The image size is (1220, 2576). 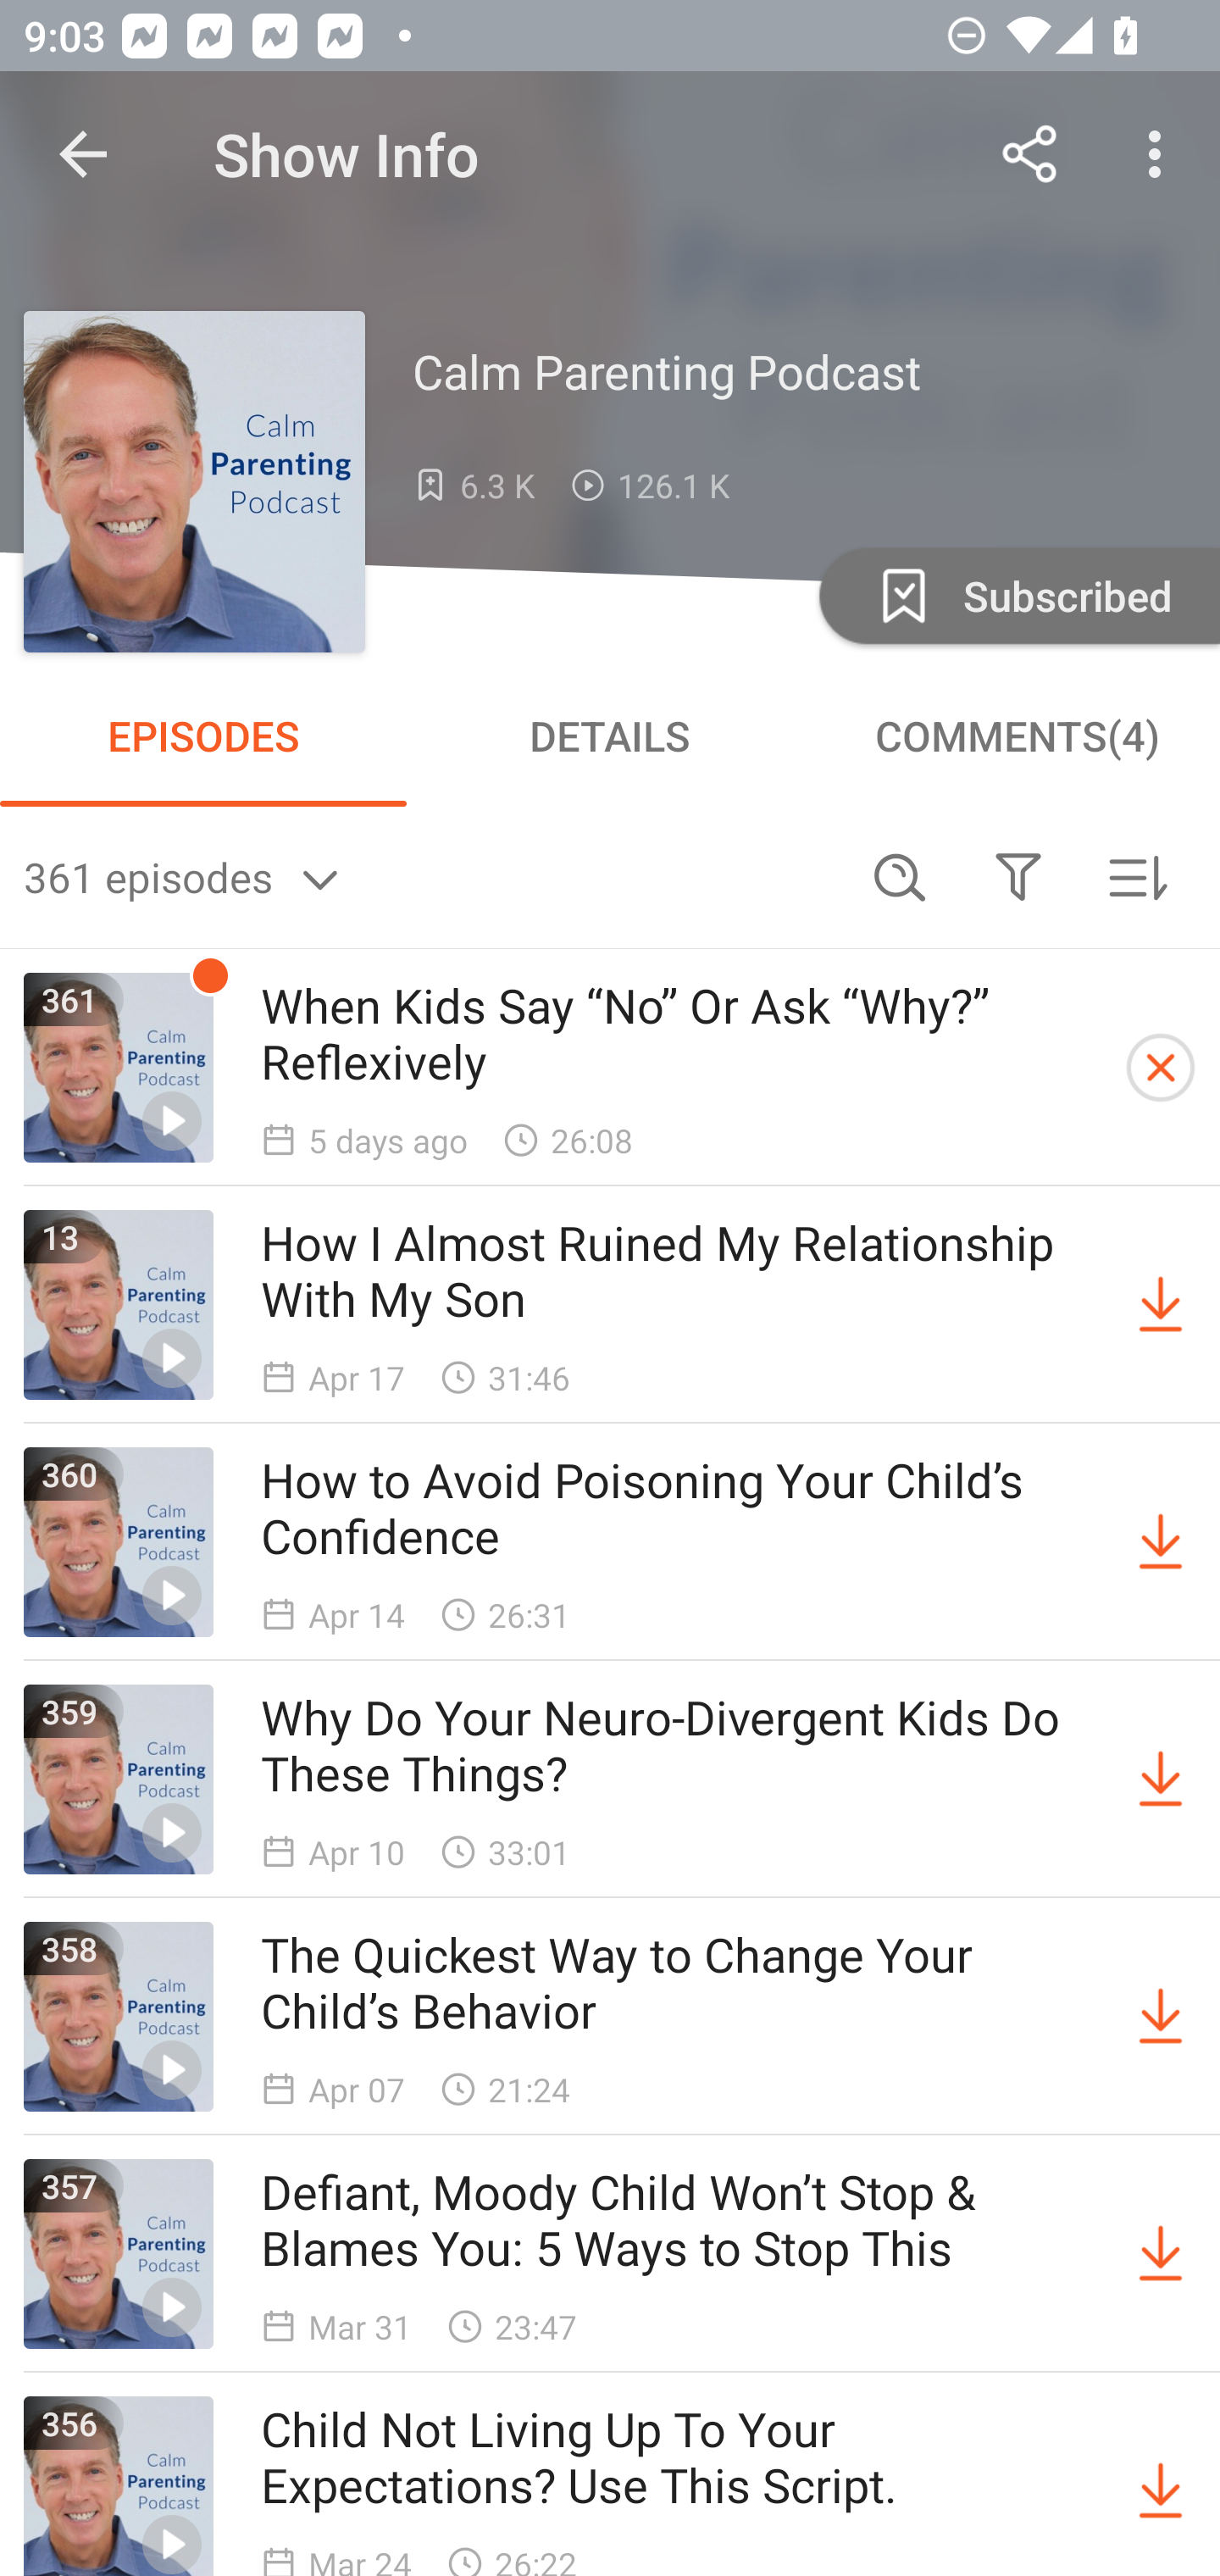 What do you see at coordinates (900, 876) in the screenshot?
I see ` Search` at bounding box center [900, 876].